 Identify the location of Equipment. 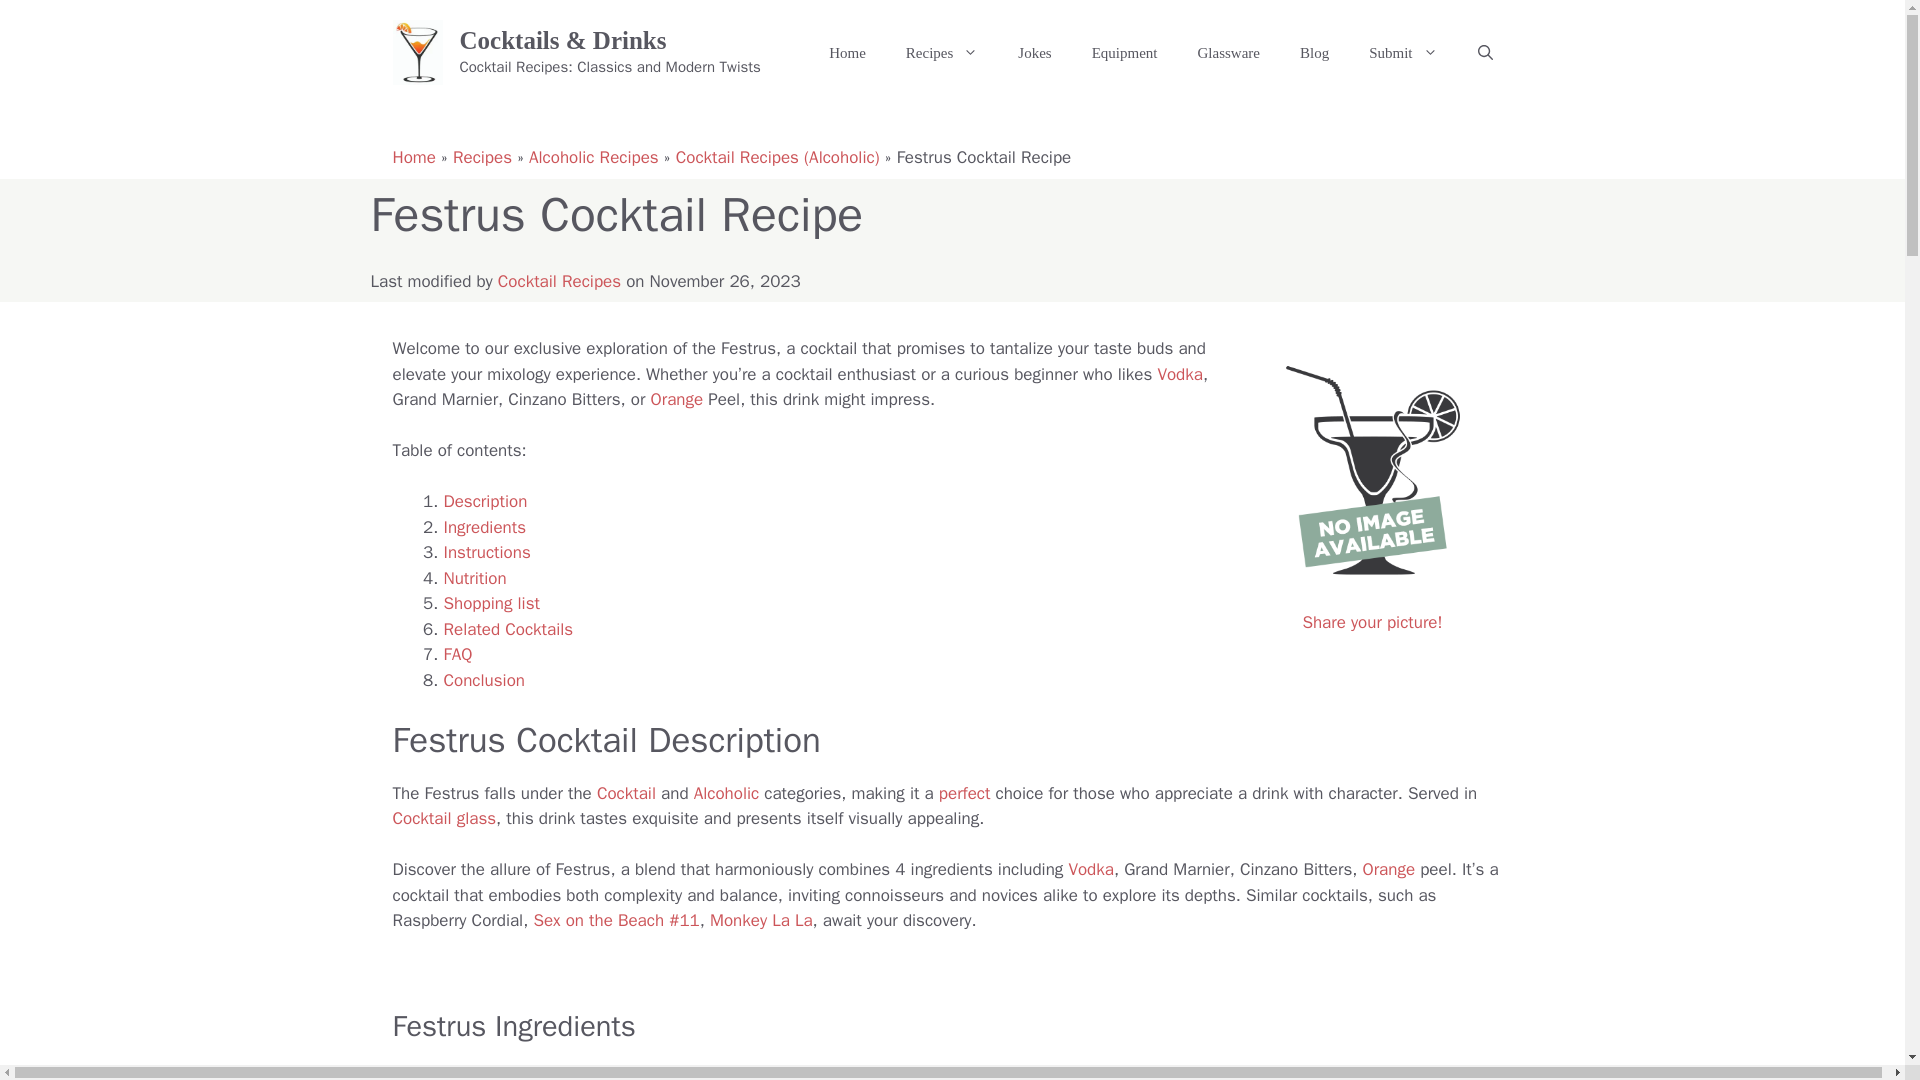
(1124, 52).